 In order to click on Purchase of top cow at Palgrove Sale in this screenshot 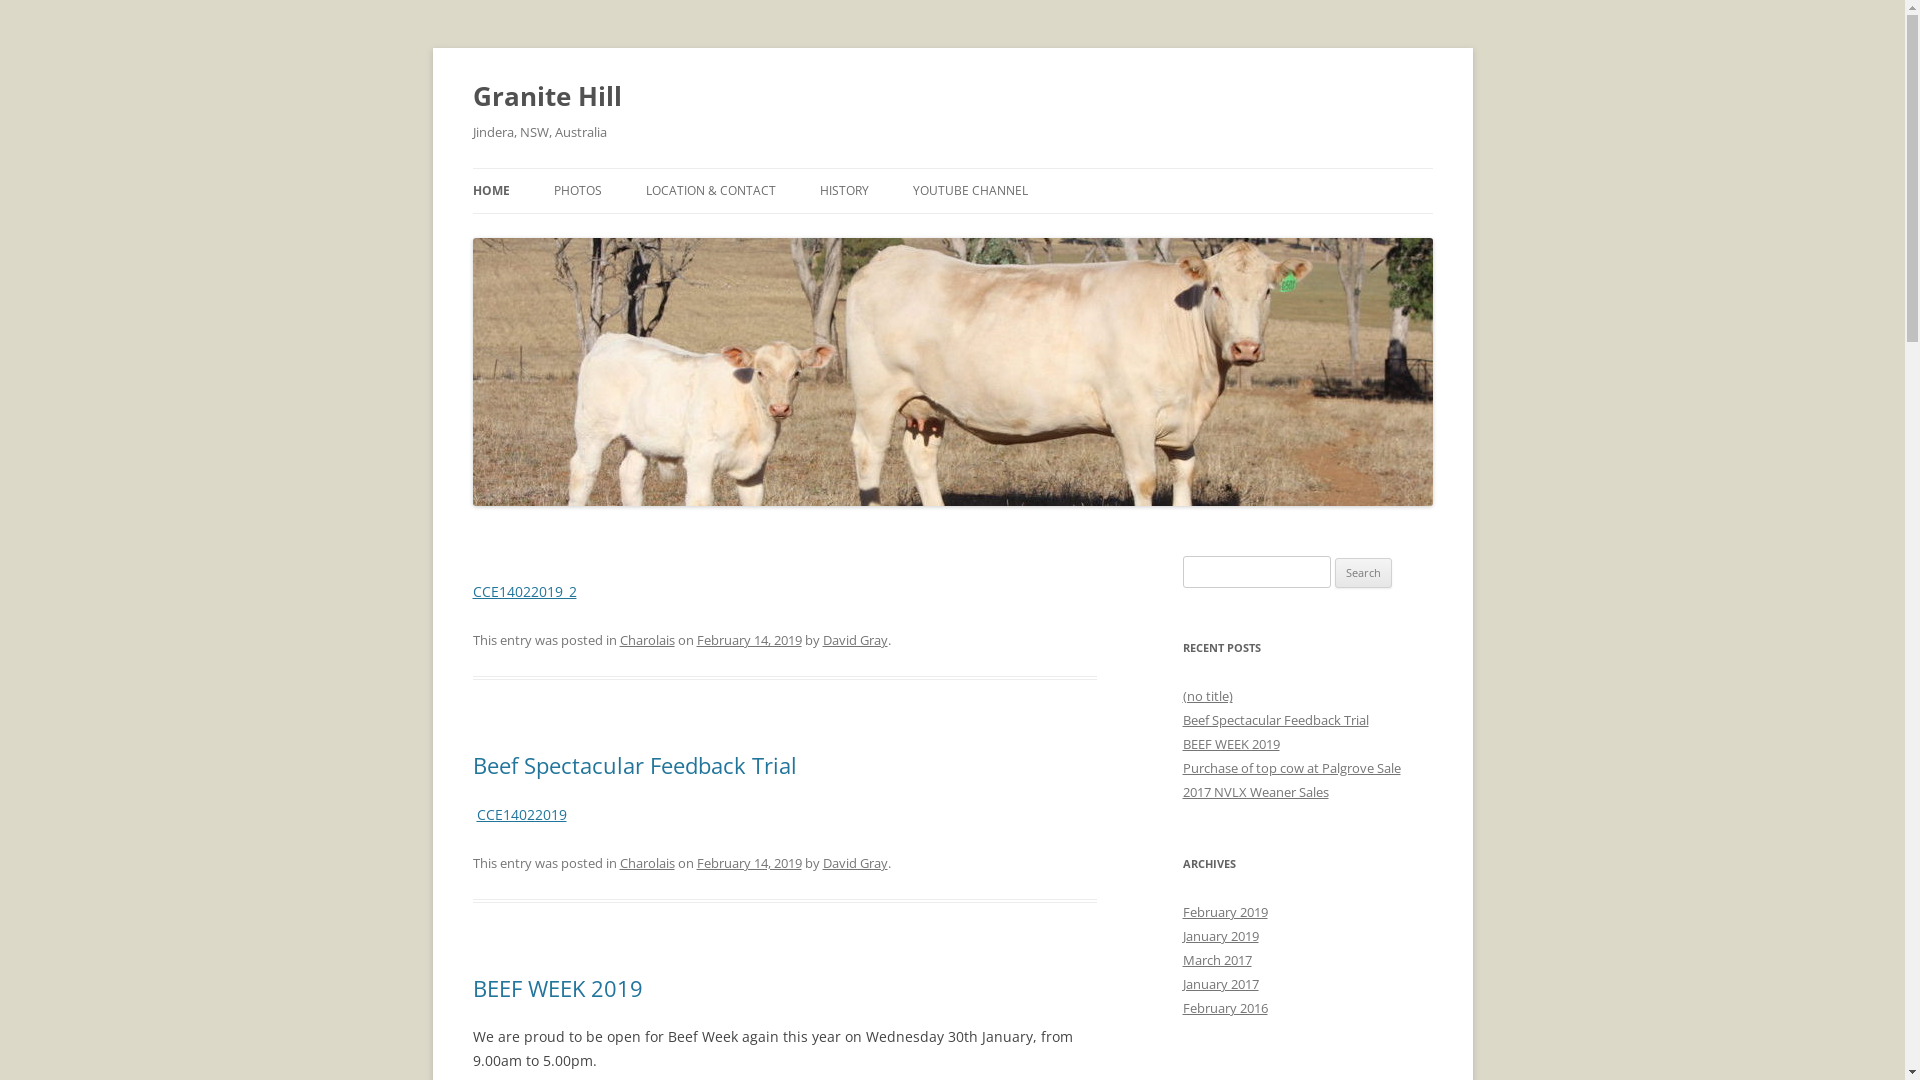, I will do `click(1291, 768)`.